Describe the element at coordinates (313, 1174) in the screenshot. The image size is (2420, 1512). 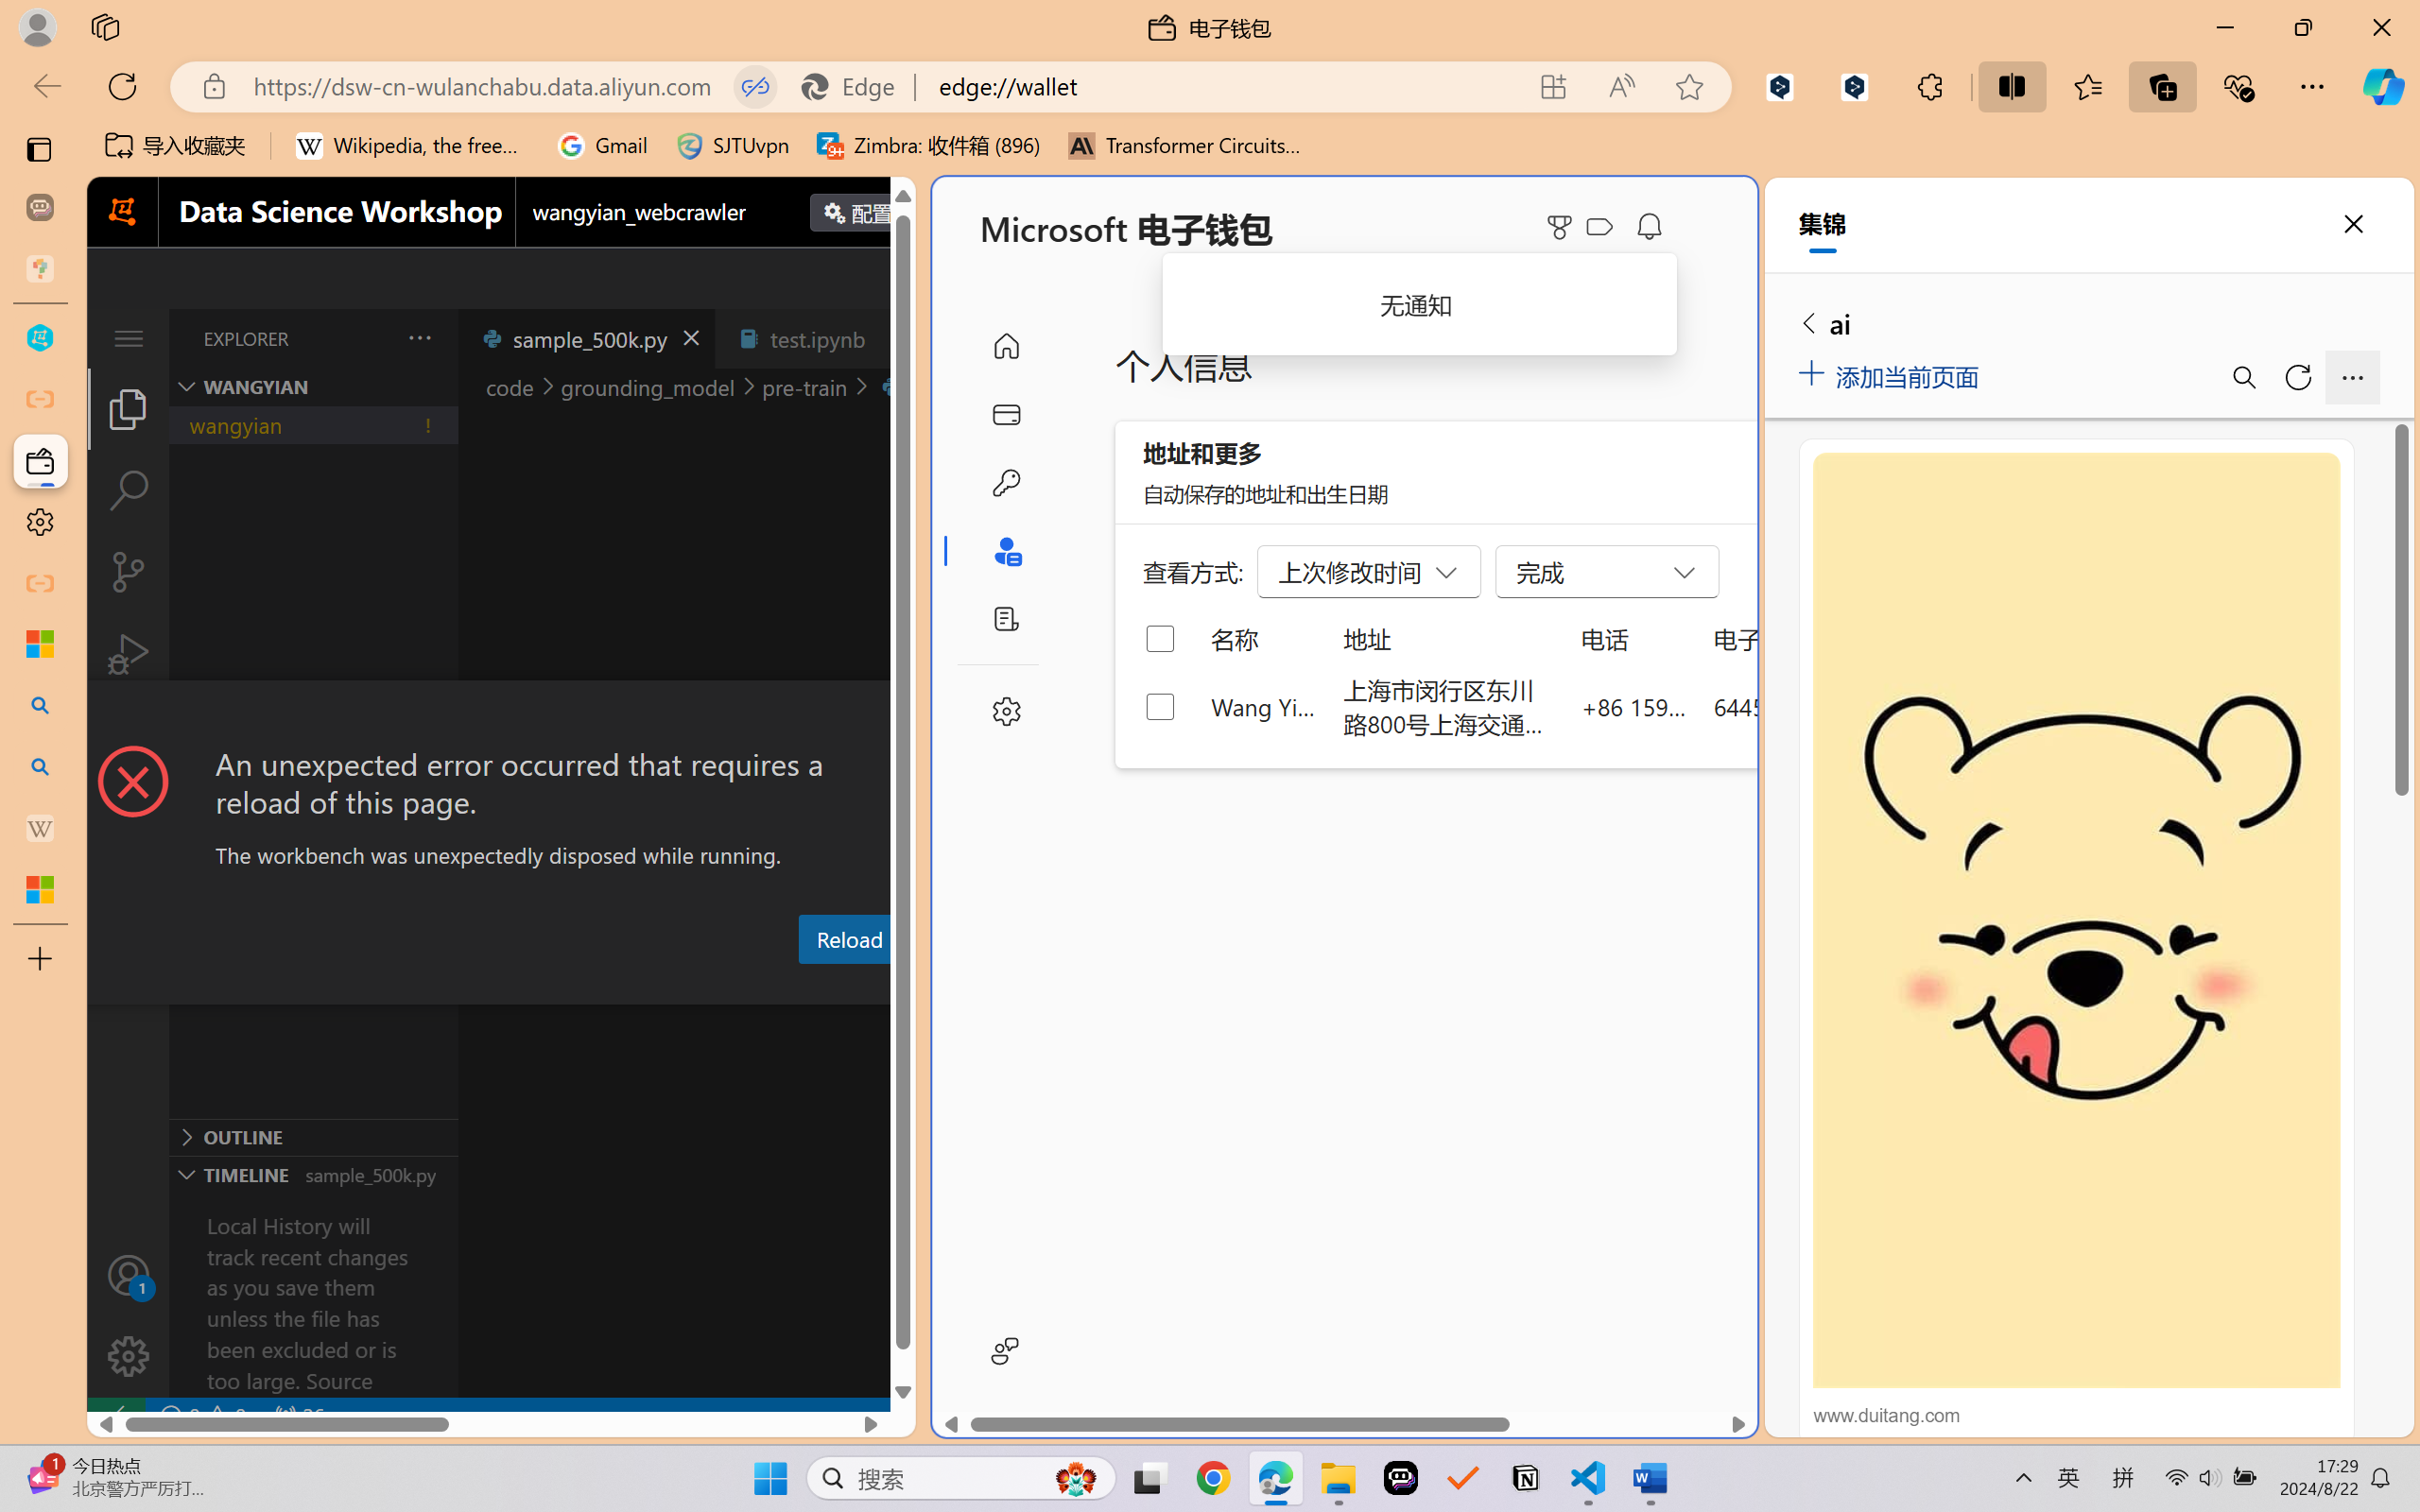
I see `Timeline Section` at that location.